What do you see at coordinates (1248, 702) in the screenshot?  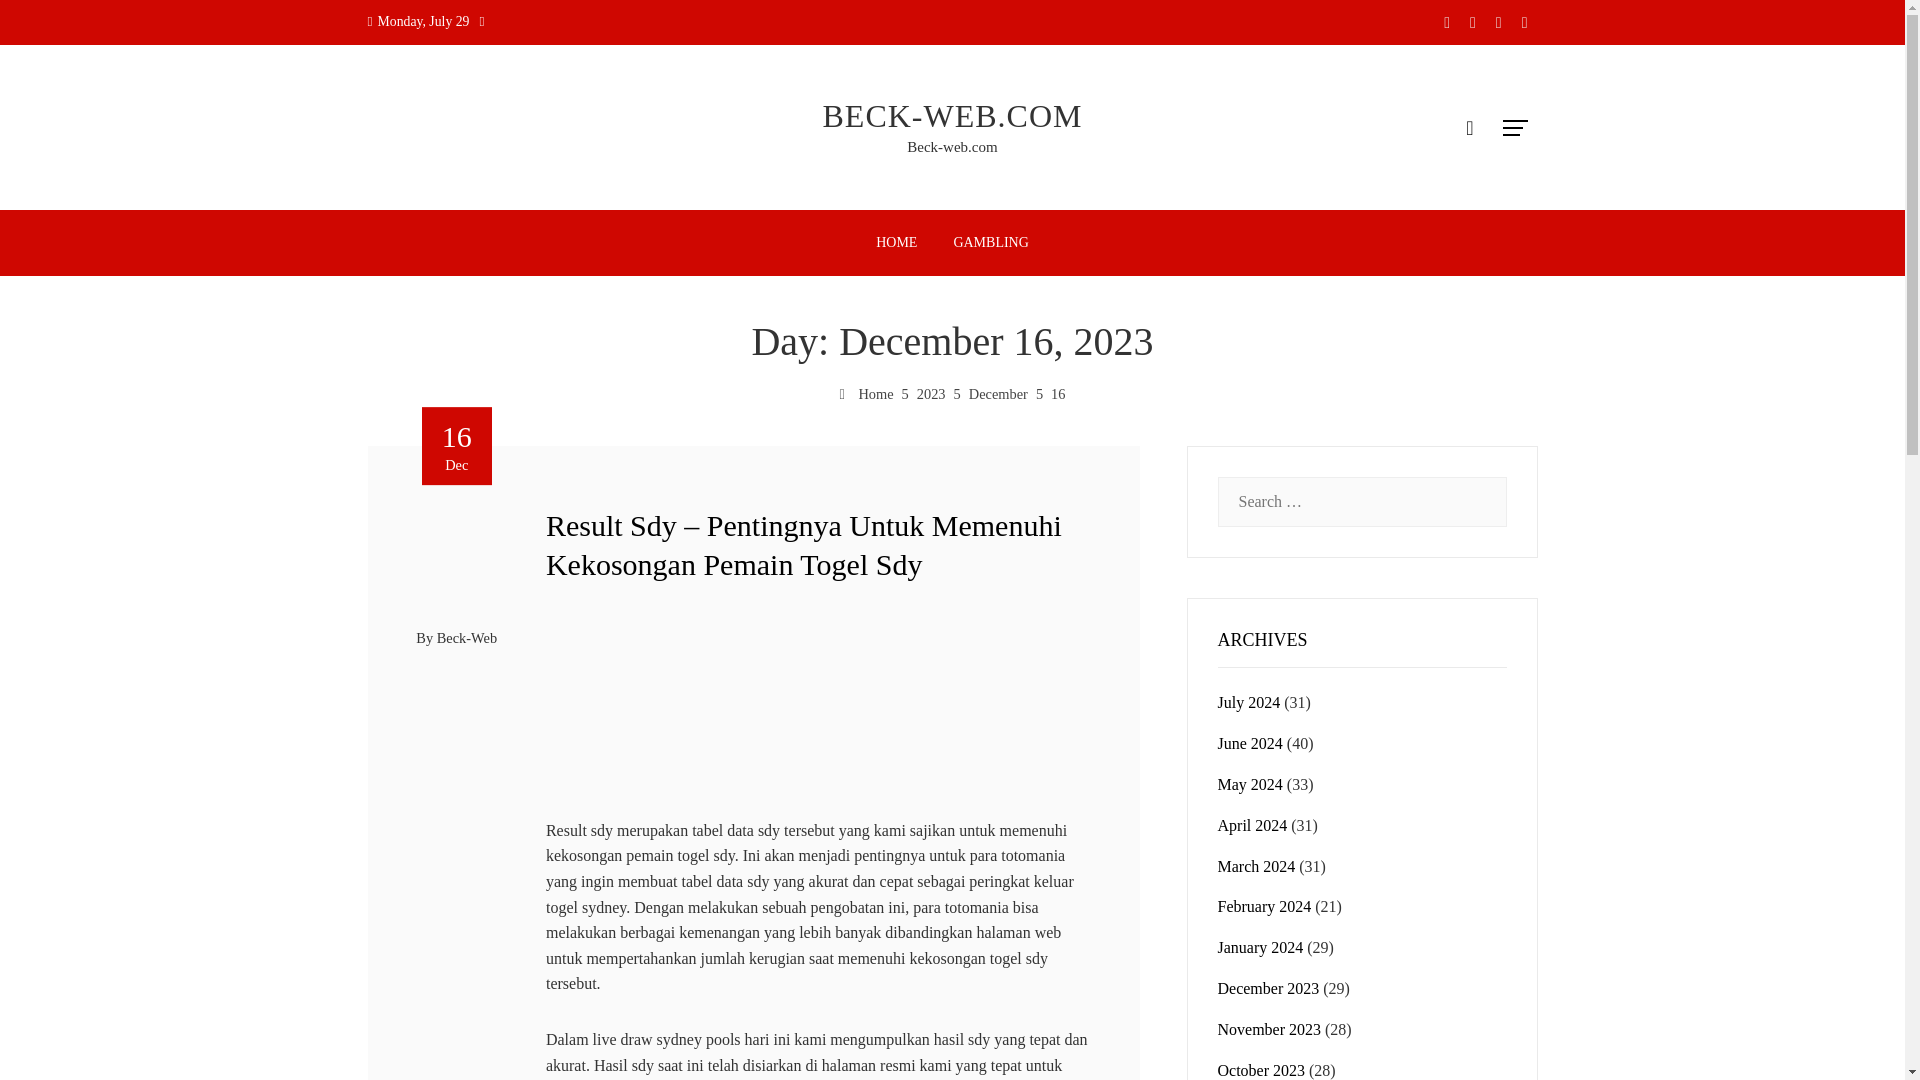 I see `July 2024` at bounding box center [1248, 702].